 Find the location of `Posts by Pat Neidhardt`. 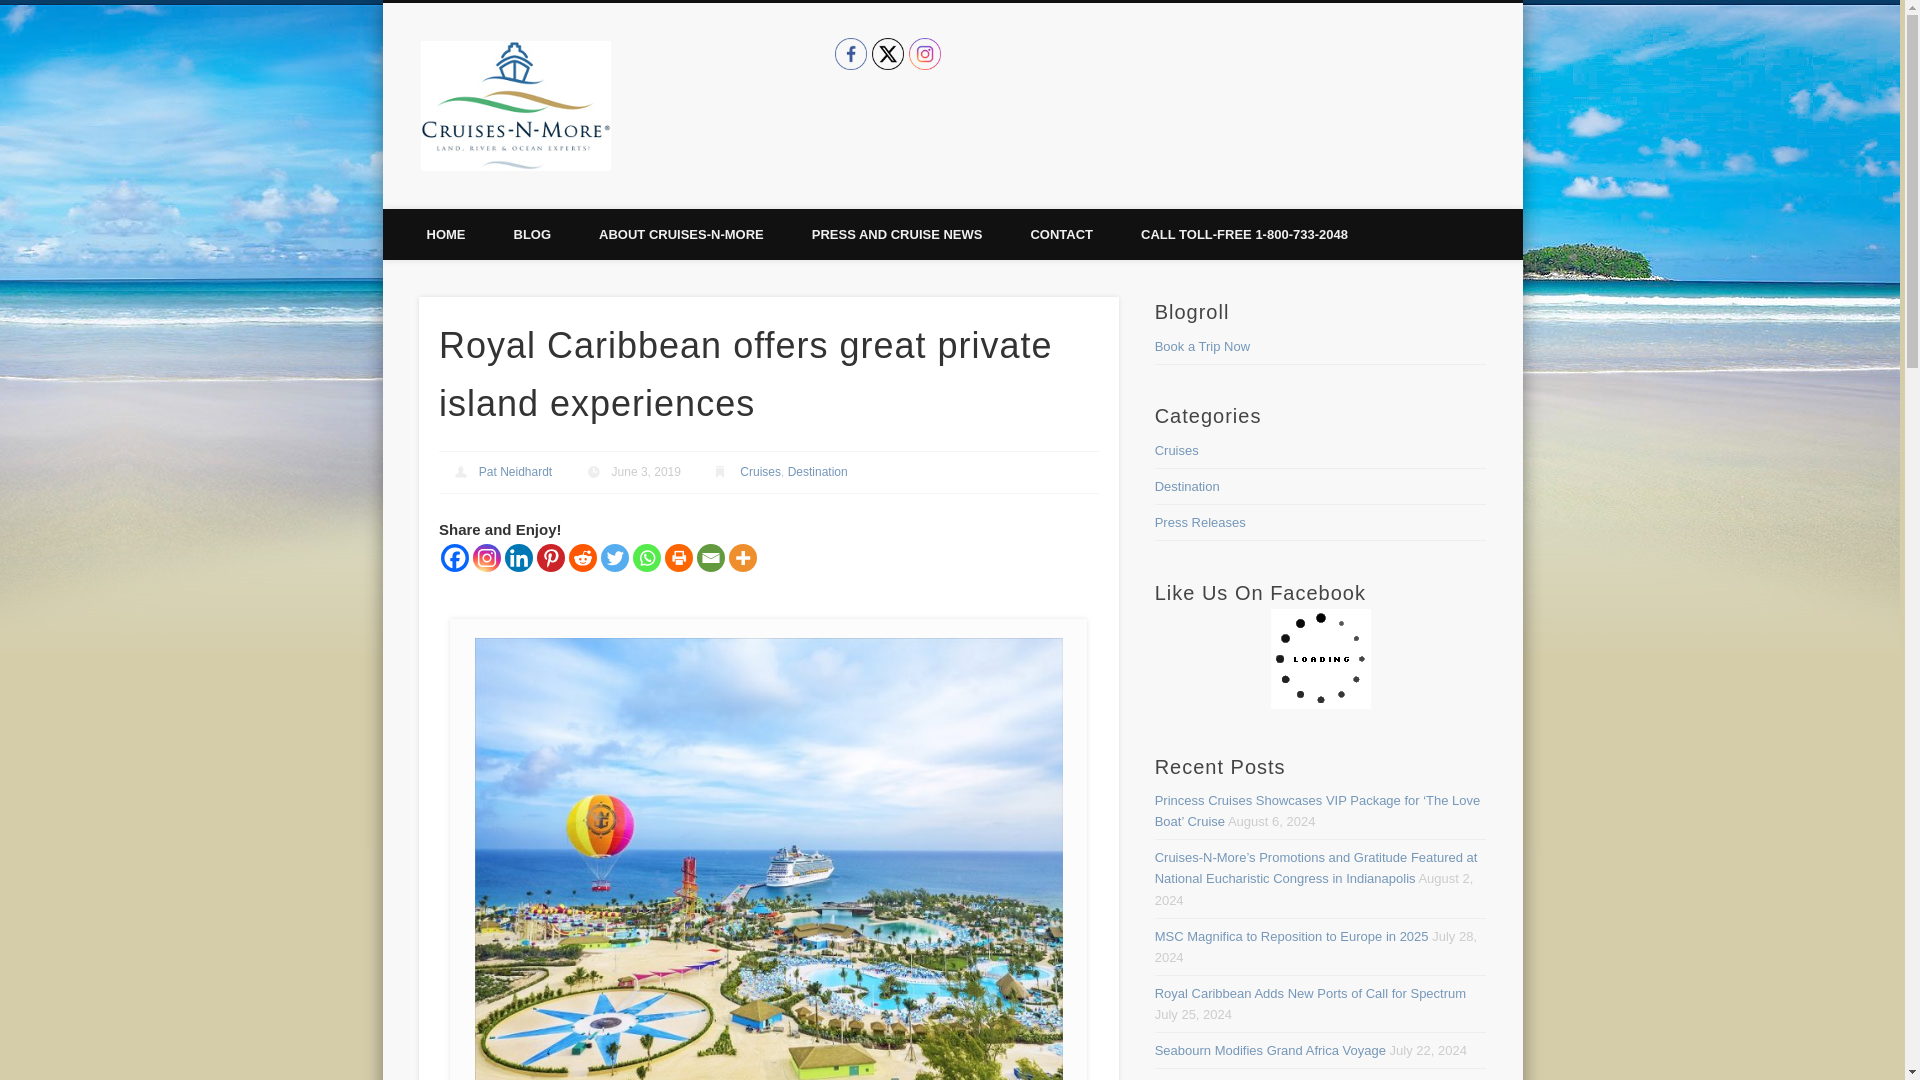

Posts by Pat Neidhardt is located at coordinates (515, 472).